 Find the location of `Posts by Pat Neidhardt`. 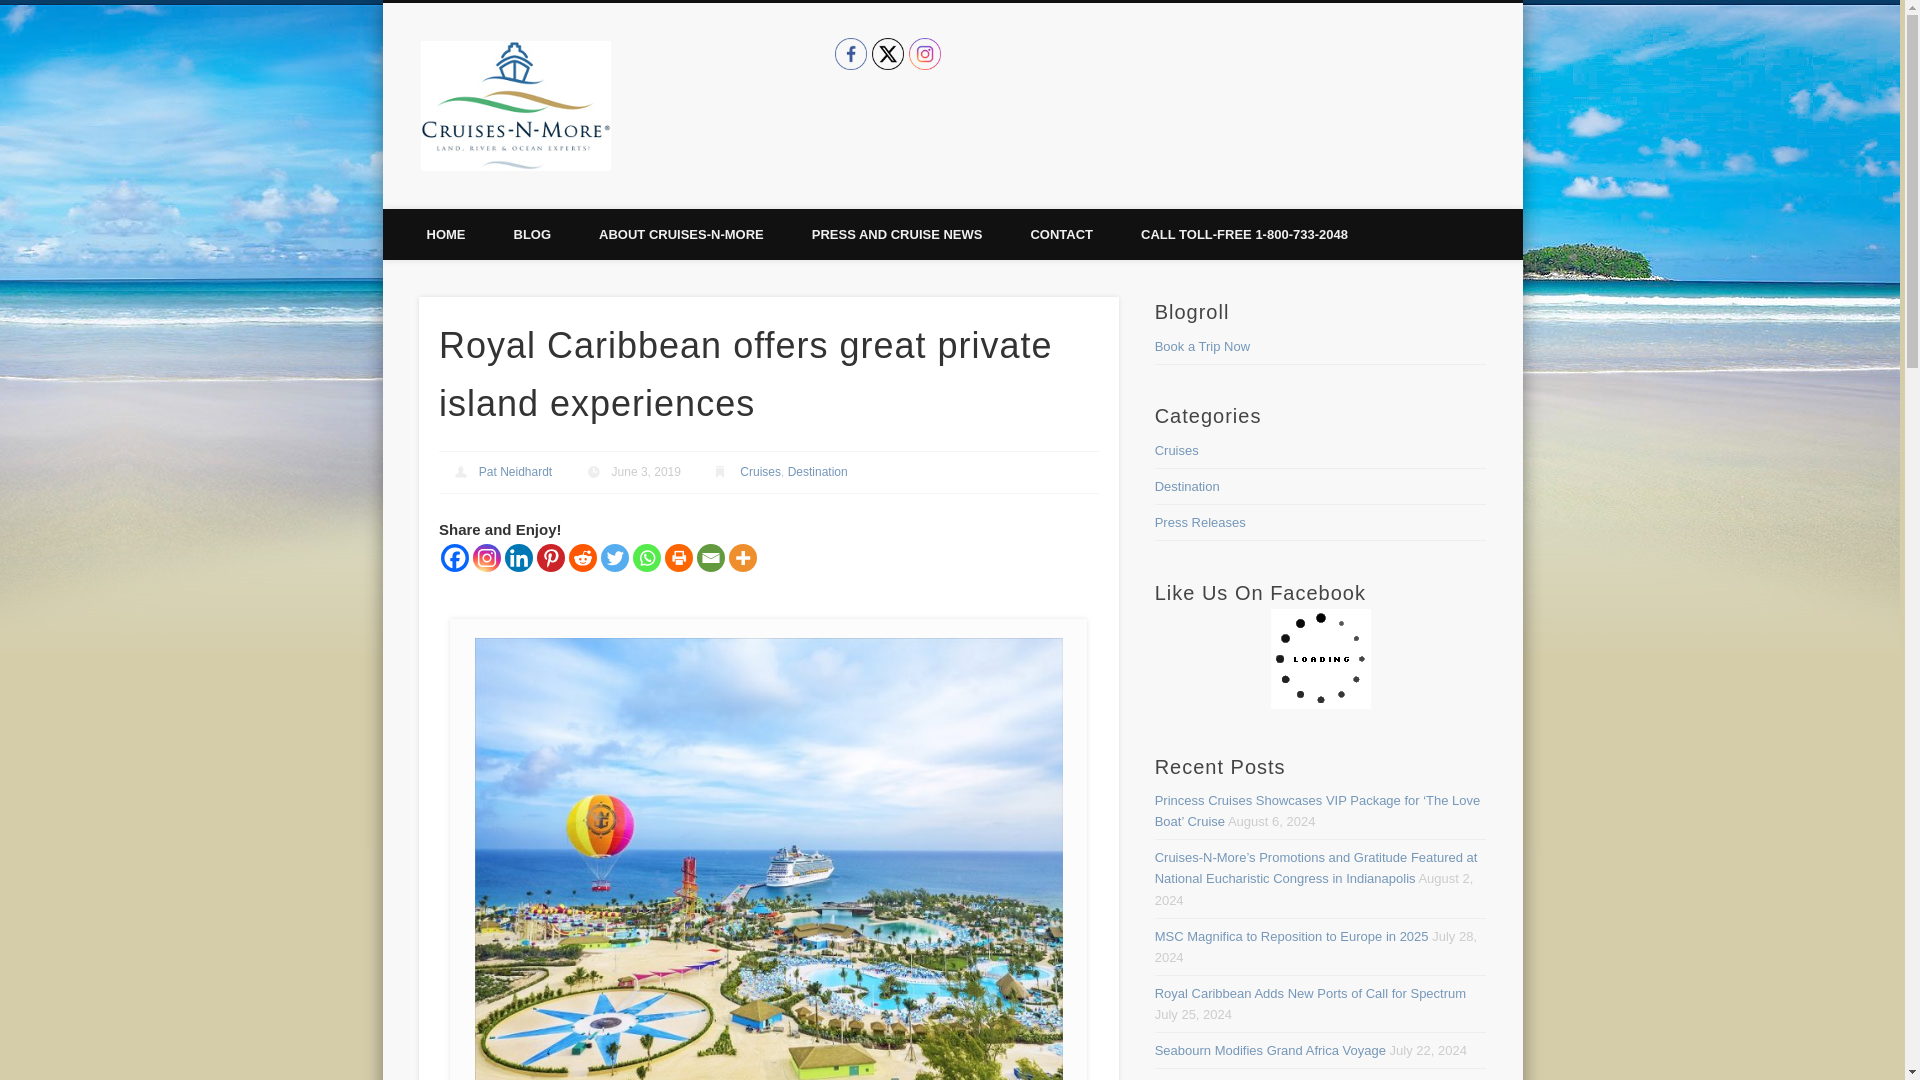

Posts by Pat Neidhardt is located at coordinates (515, 472).